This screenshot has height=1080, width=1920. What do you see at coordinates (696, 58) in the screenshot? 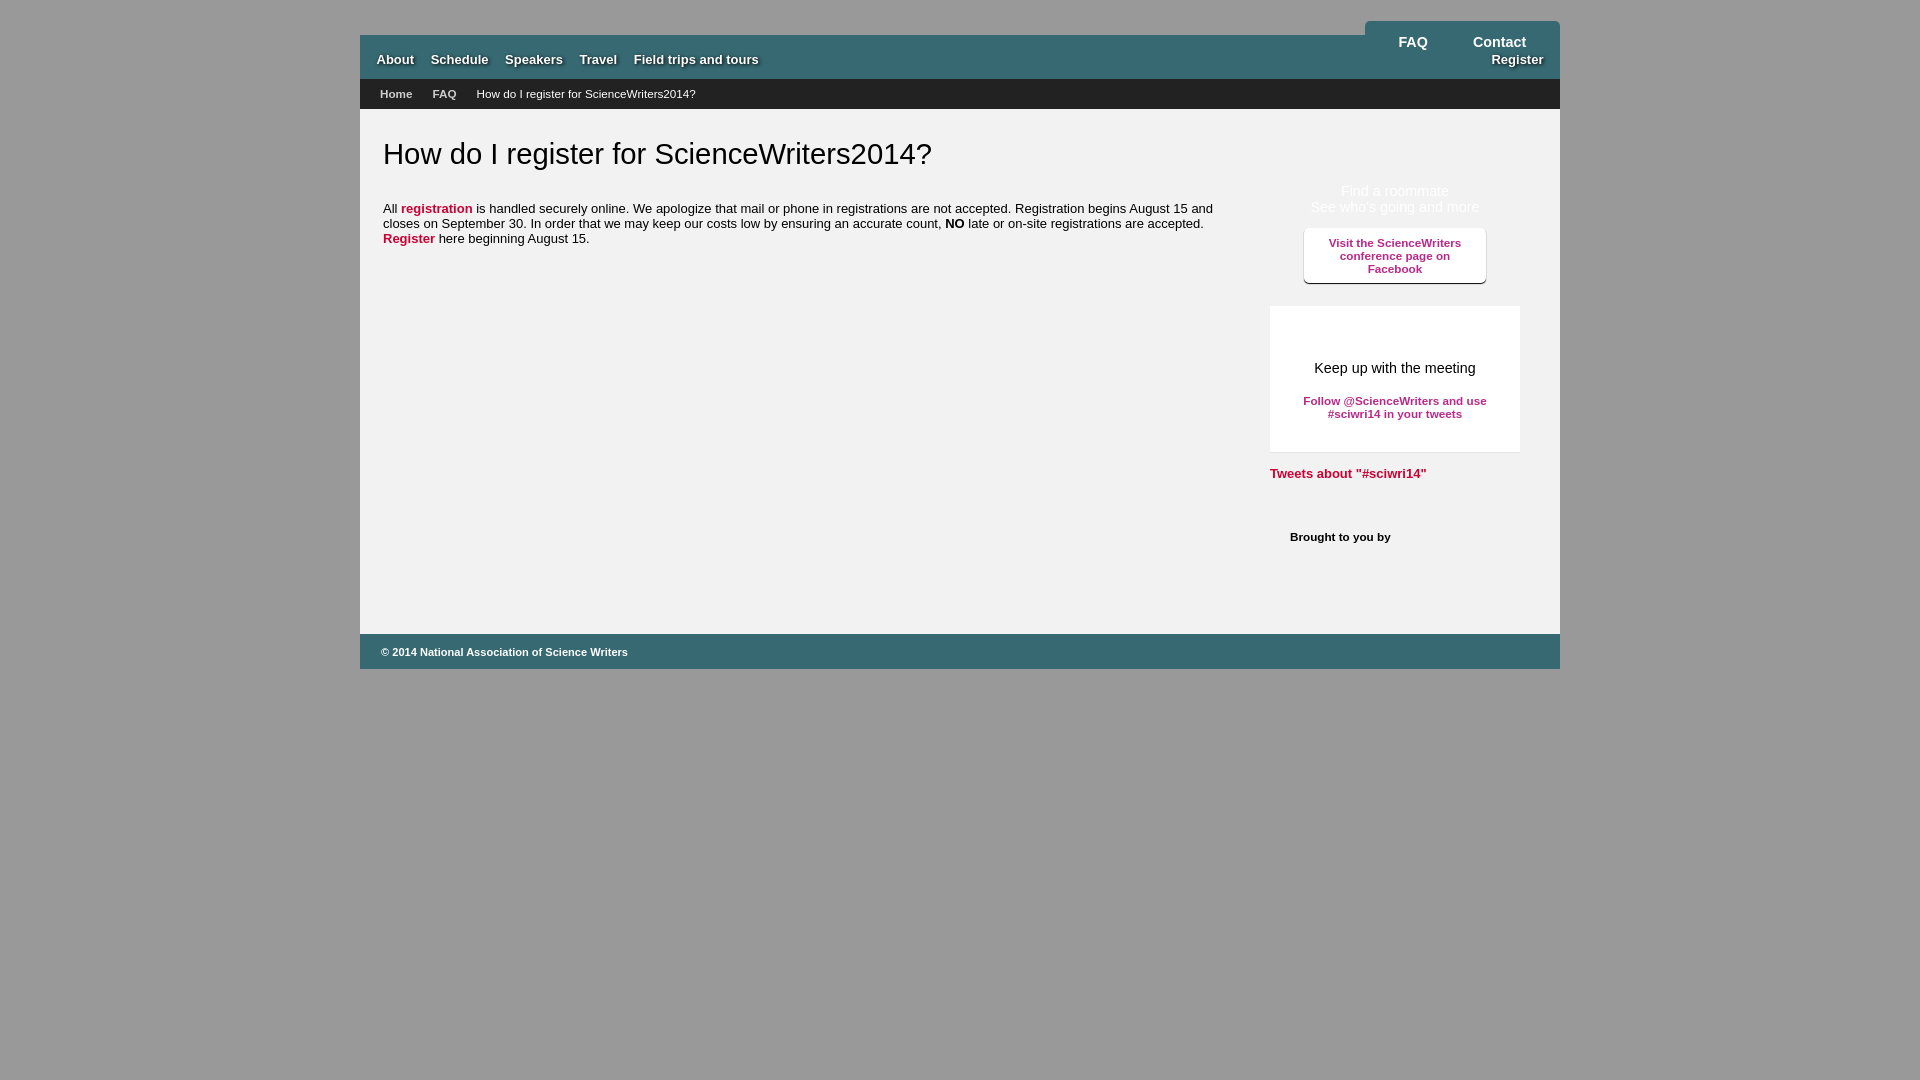
I see `Field trips and tours` at bounding box center [696, 58].